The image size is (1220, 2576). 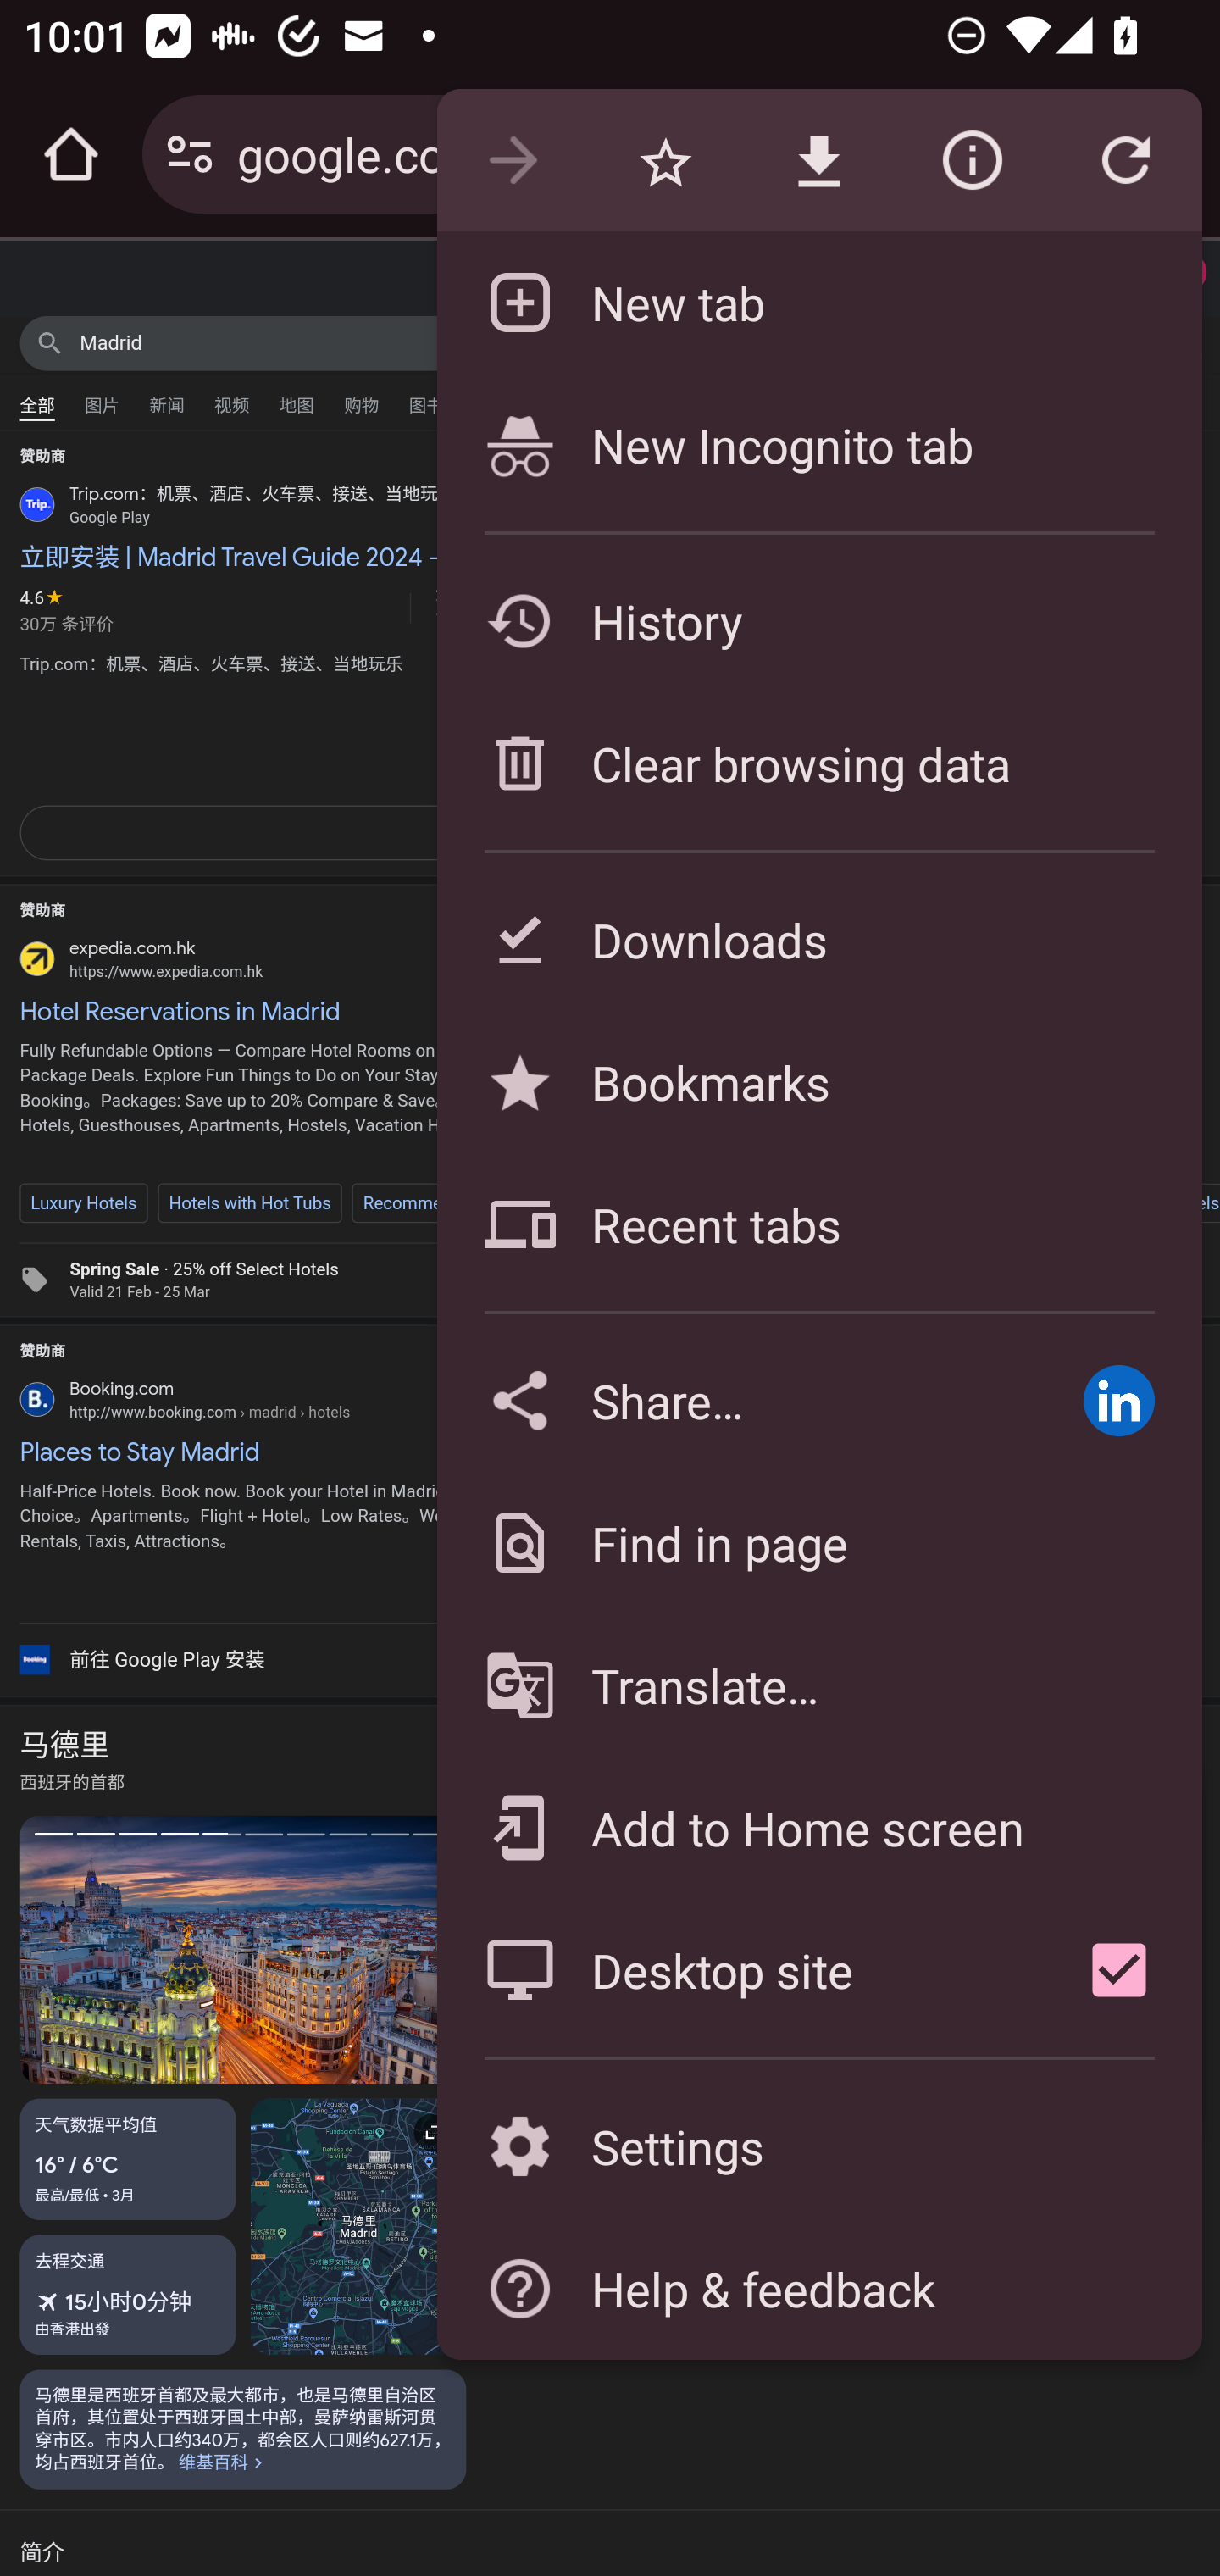 What do you see at coordinates (818, 1081) in the screenshot?
I see `Bookmarks` at bounding box center [818, 1081].